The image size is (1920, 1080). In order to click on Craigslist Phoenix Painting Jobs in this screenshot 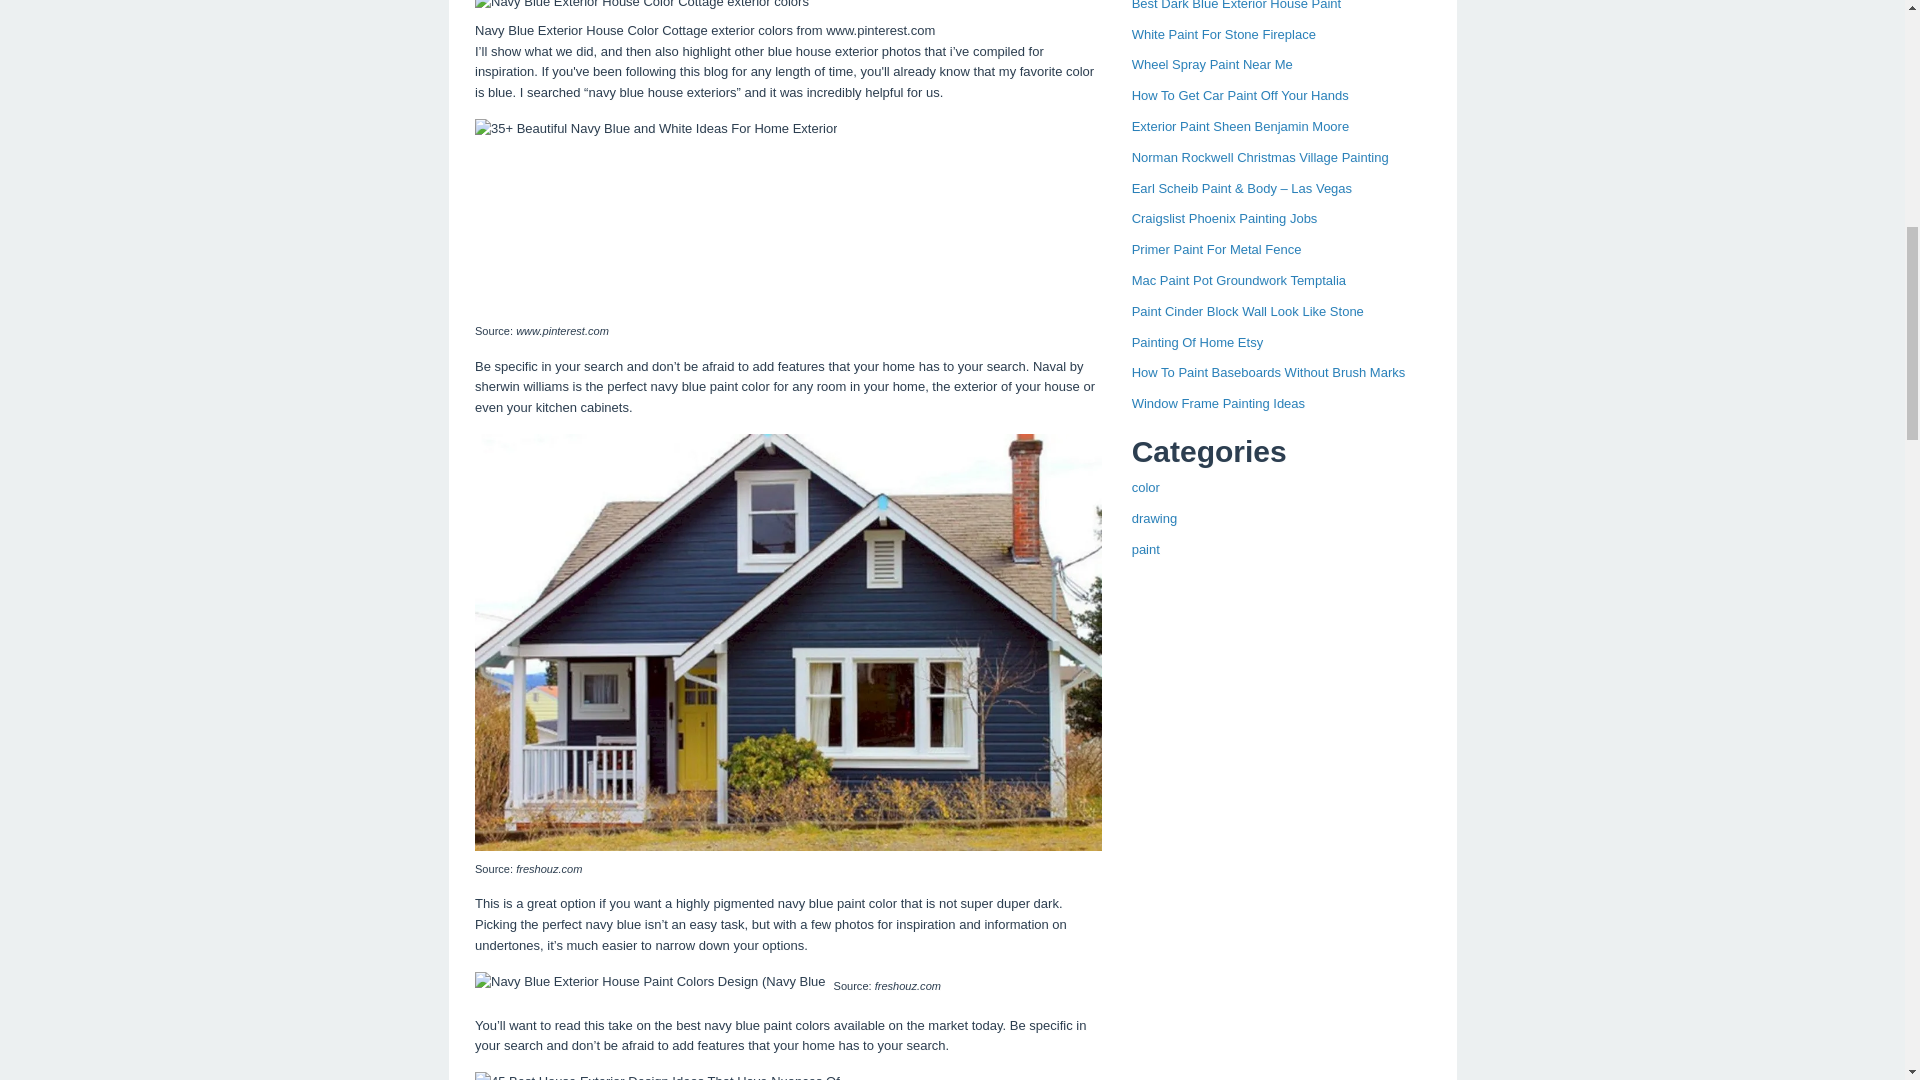, I will do `click(1224, 218)`.